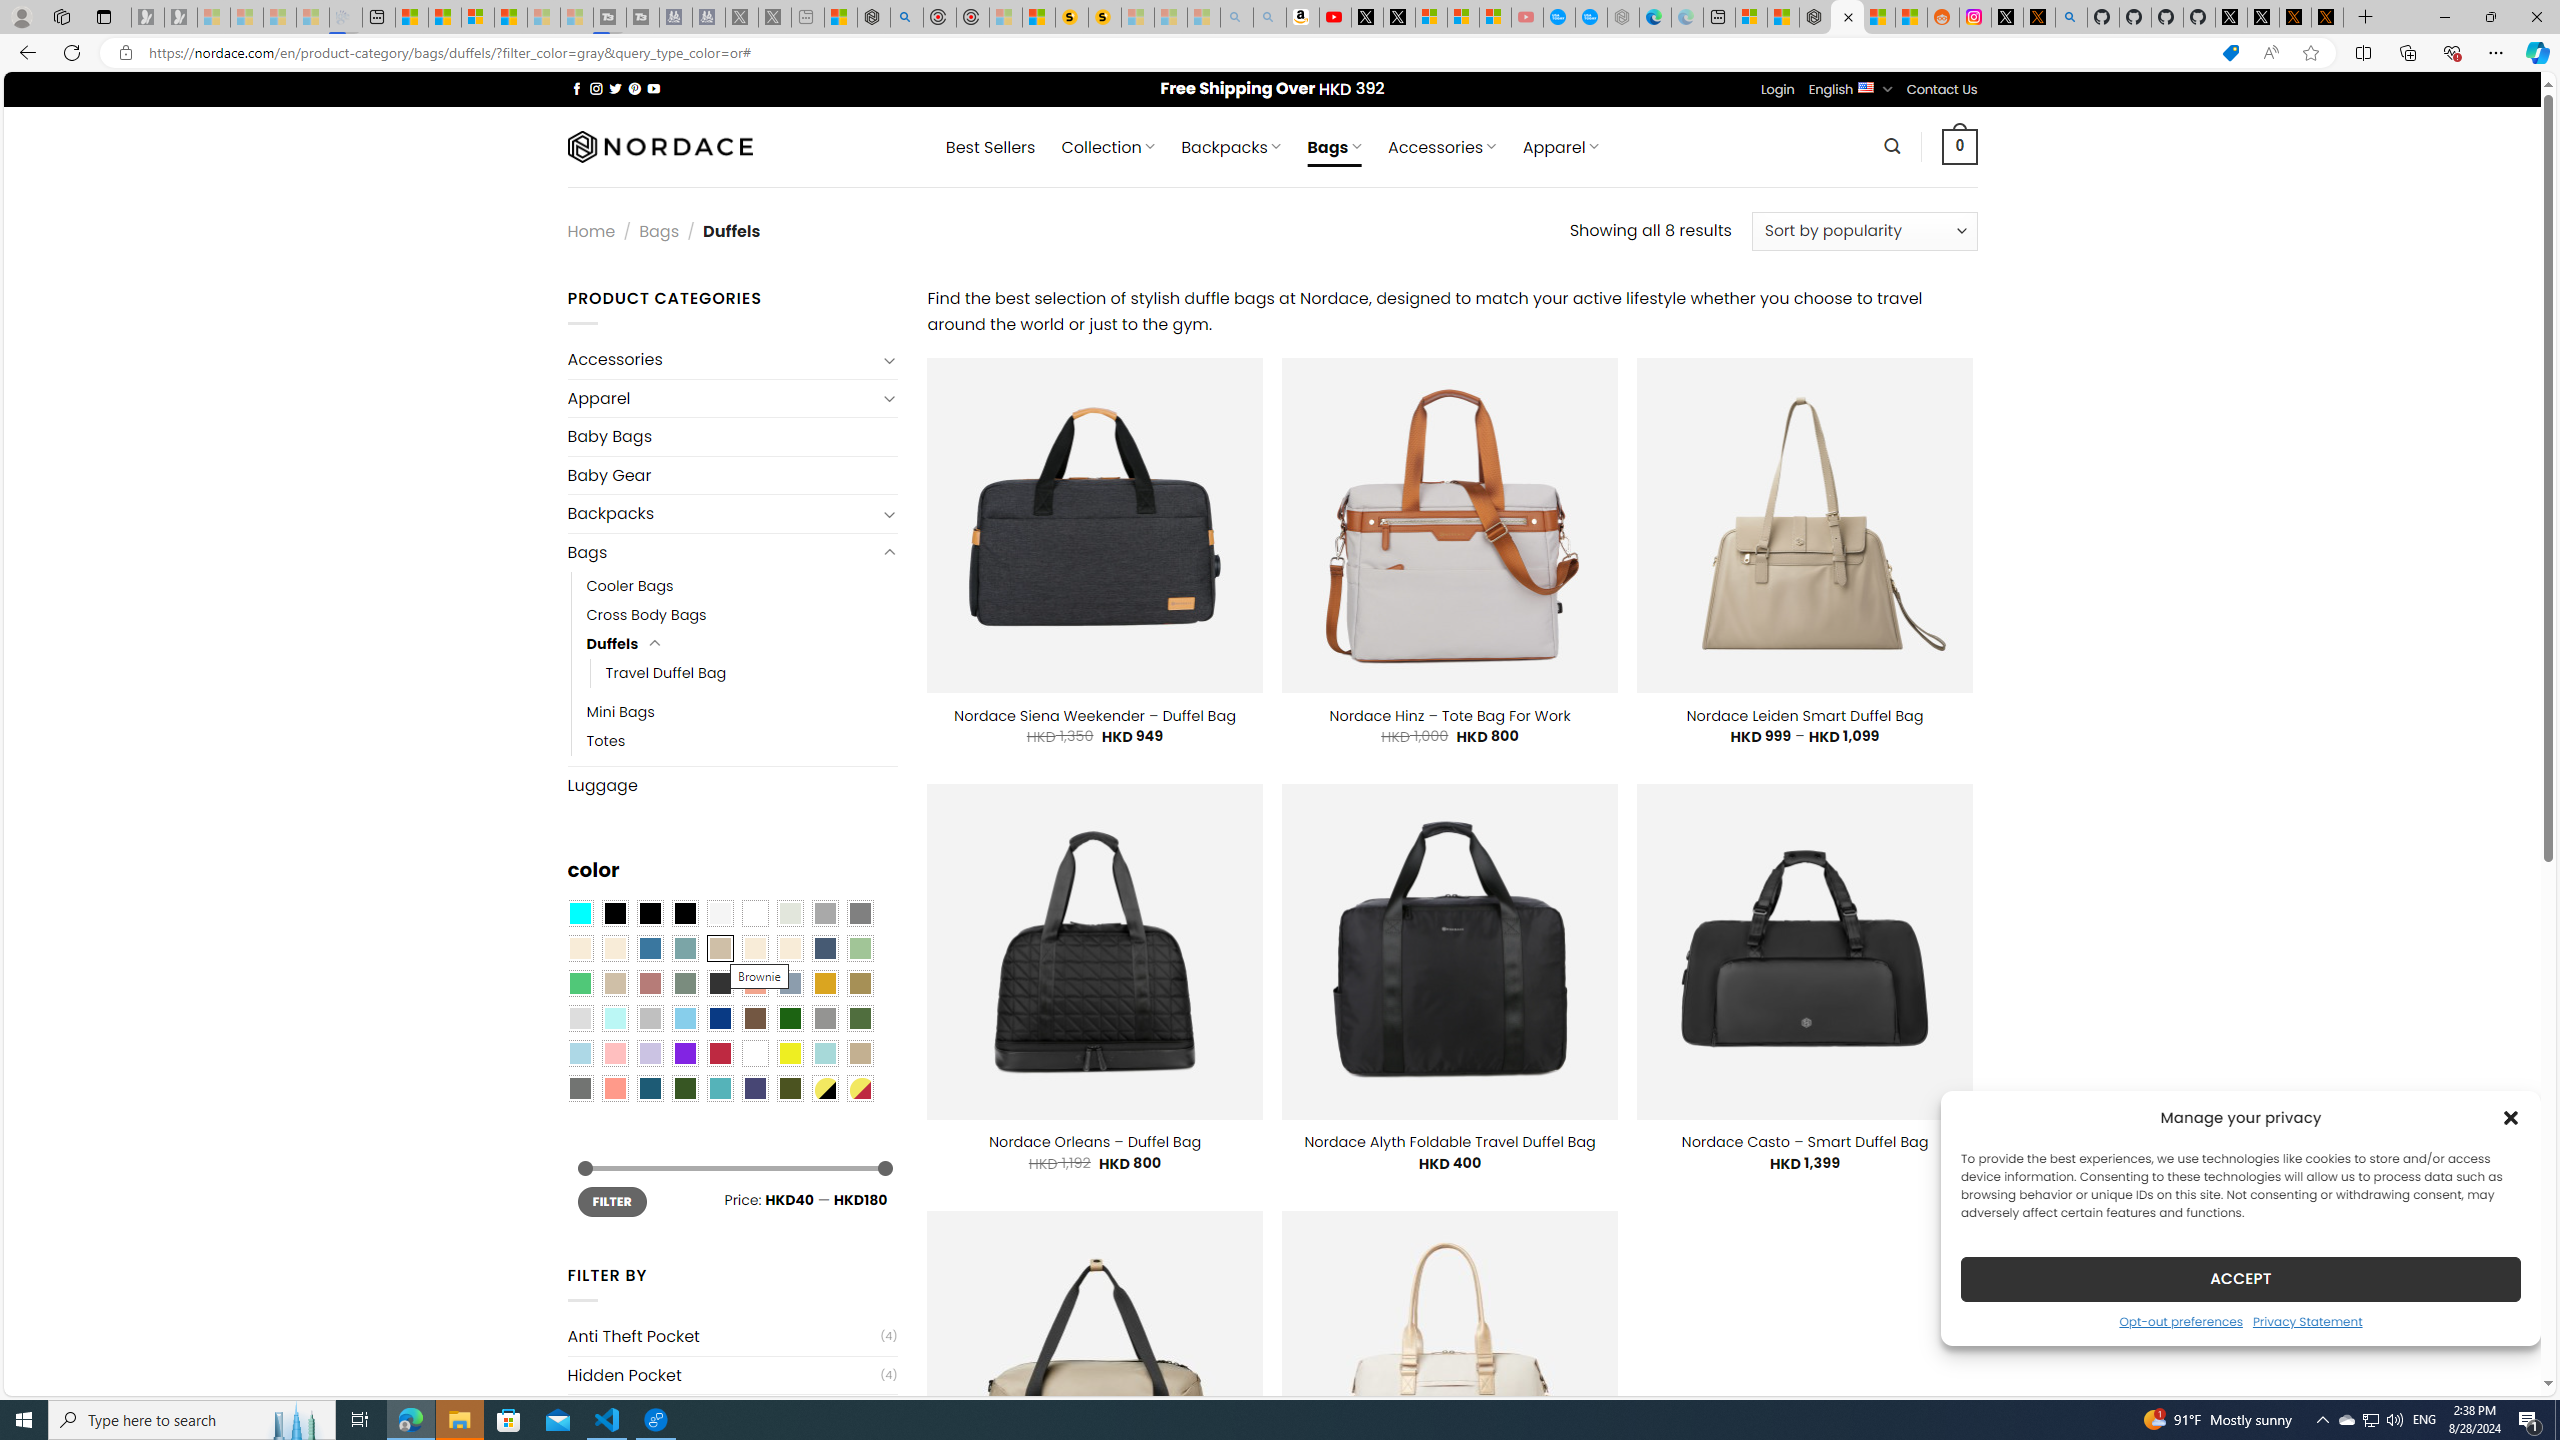  I want to click on The most popular Google 'how to' searches, so click(1590, 17).